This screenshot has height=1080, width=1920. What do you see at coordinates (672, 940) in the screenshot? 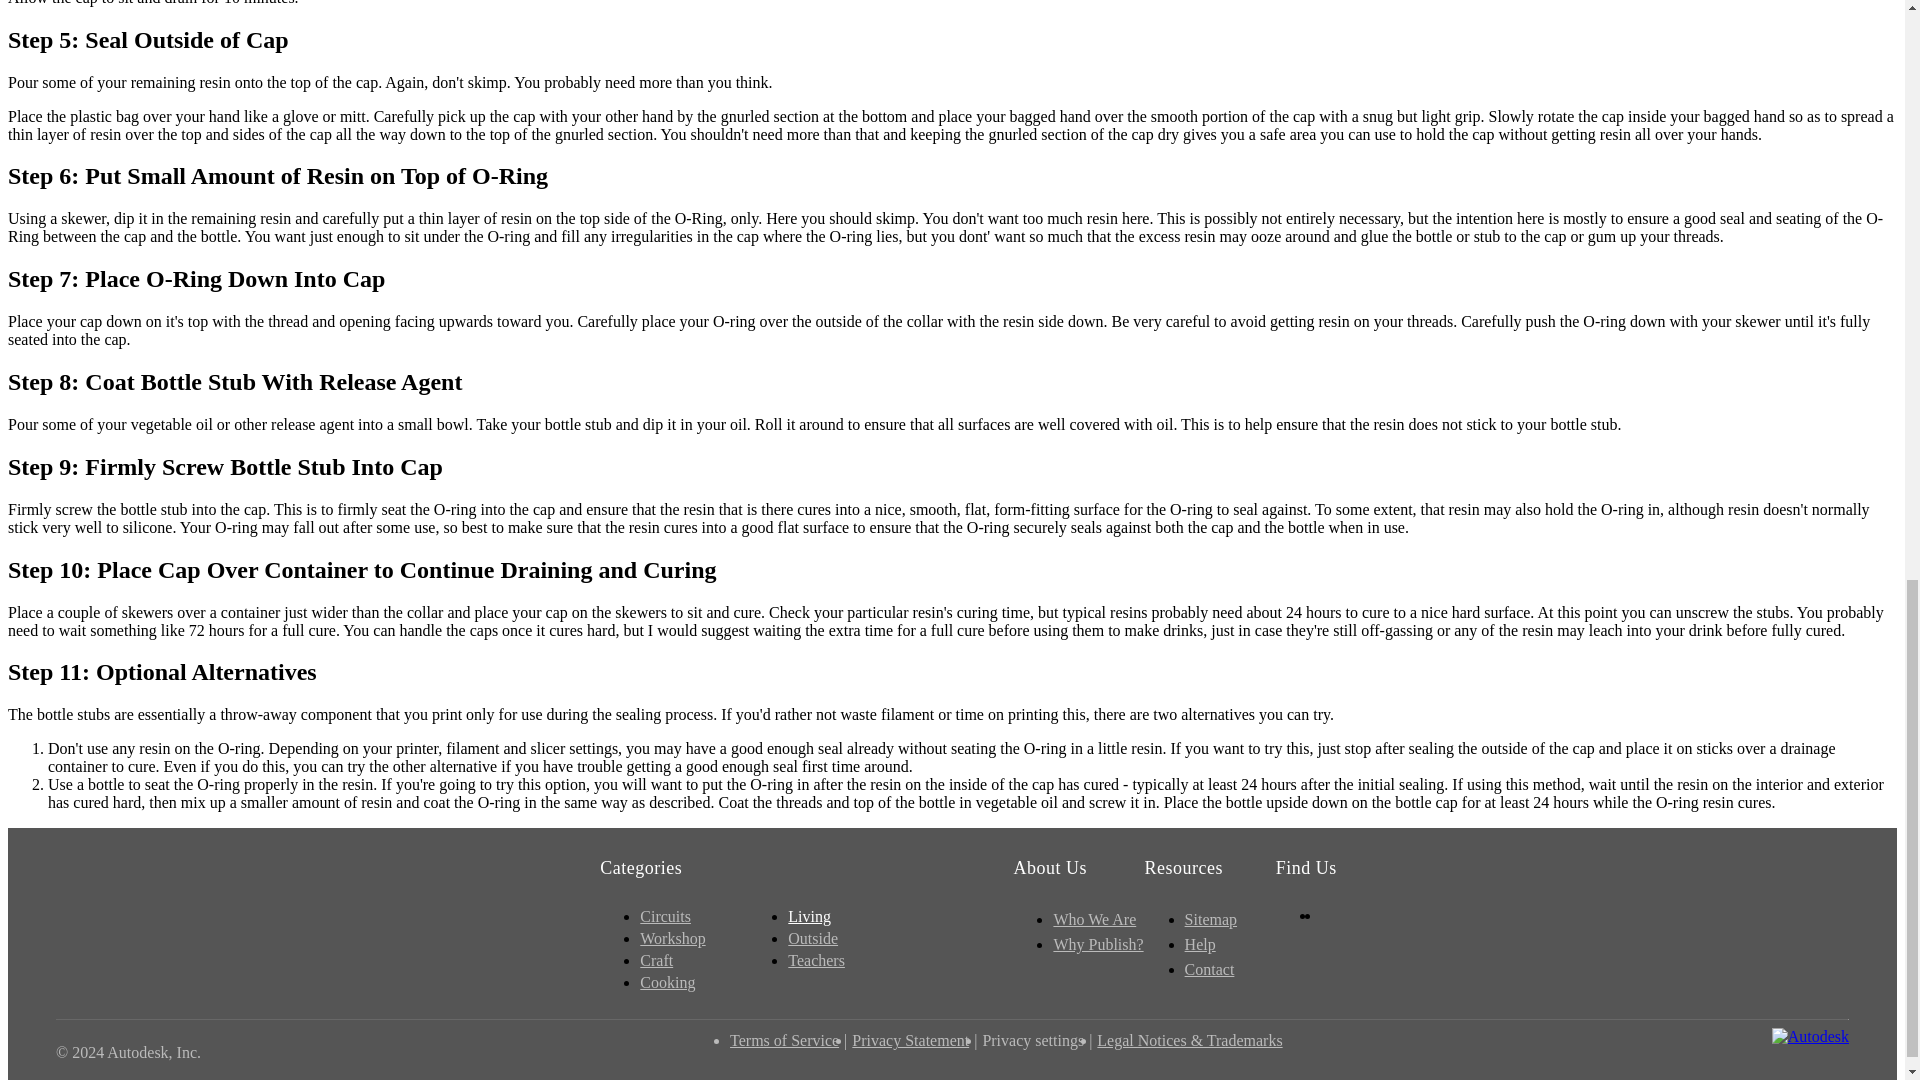
I see `Workshop` at bounding box center [672, 940].